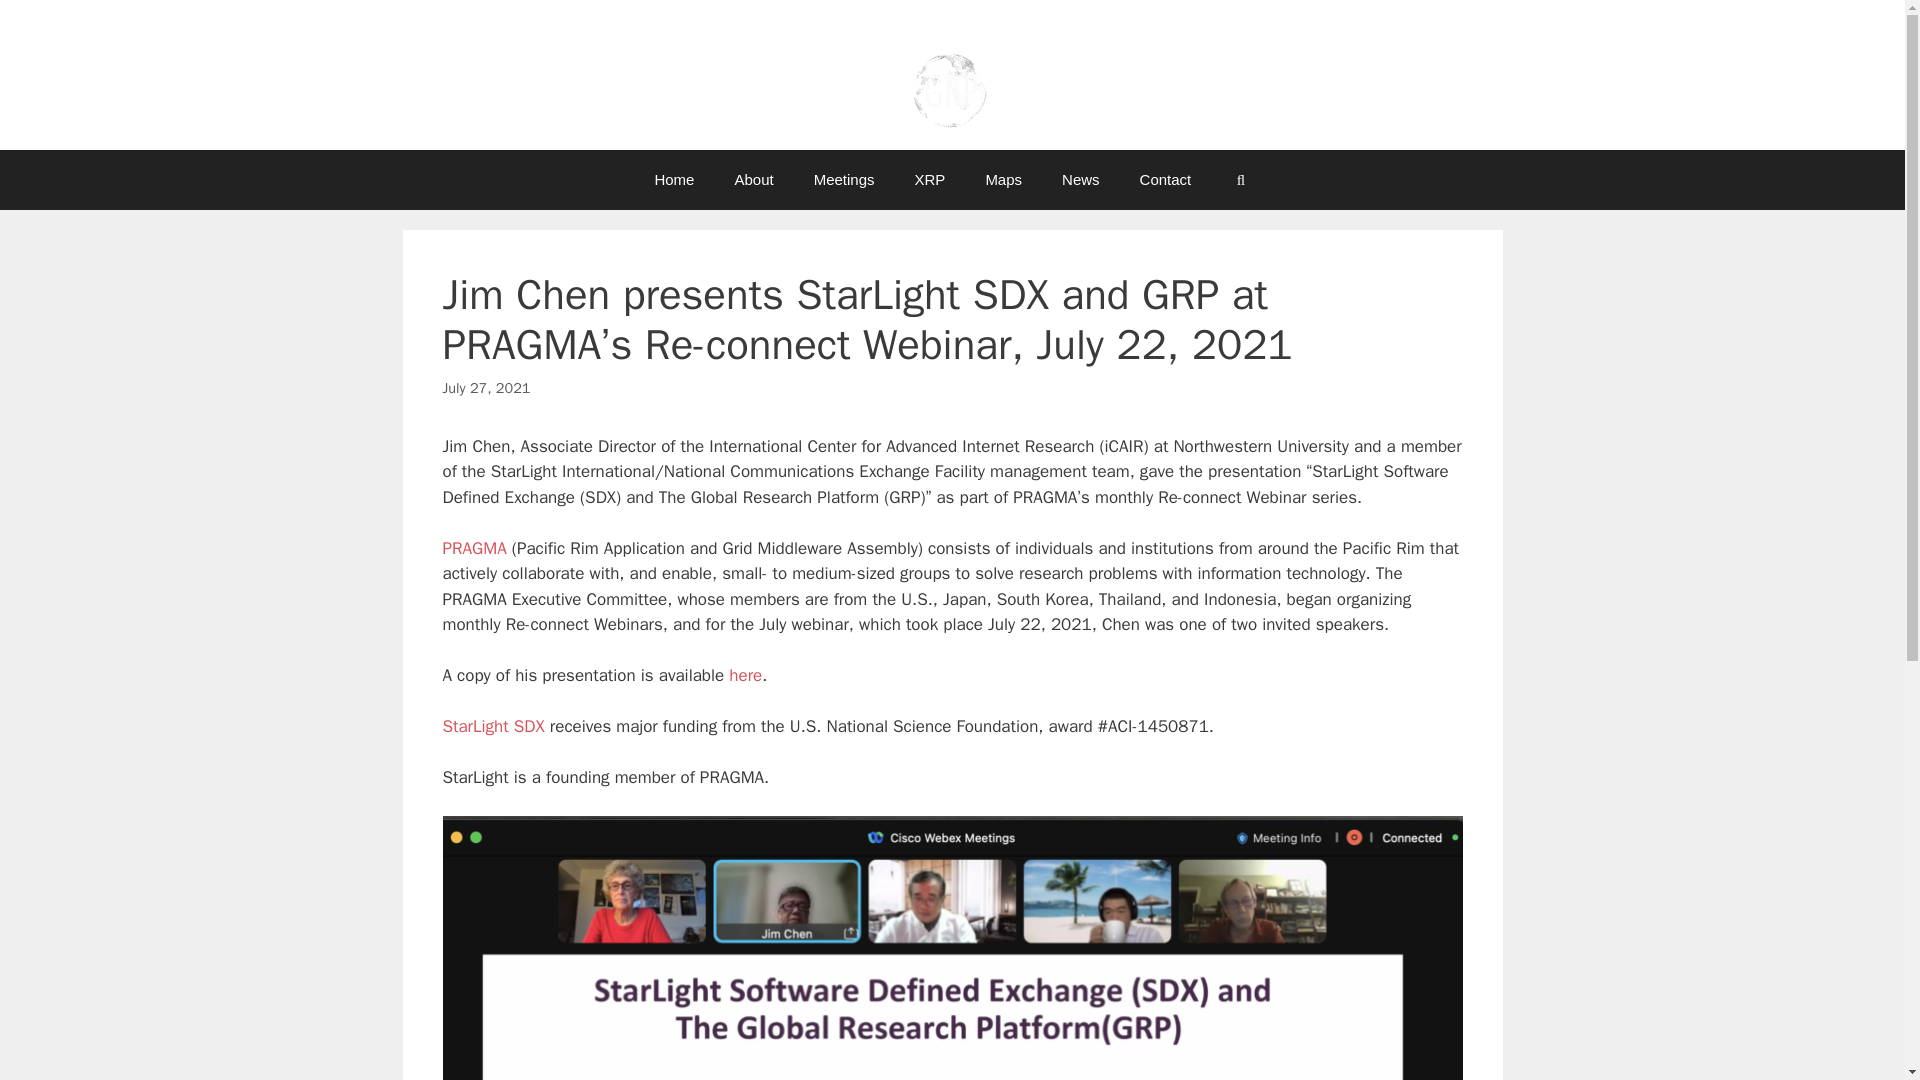 Image resolution: width=1920 pixels, height=1080 pixels. I want to click on About, so click(753, 180).